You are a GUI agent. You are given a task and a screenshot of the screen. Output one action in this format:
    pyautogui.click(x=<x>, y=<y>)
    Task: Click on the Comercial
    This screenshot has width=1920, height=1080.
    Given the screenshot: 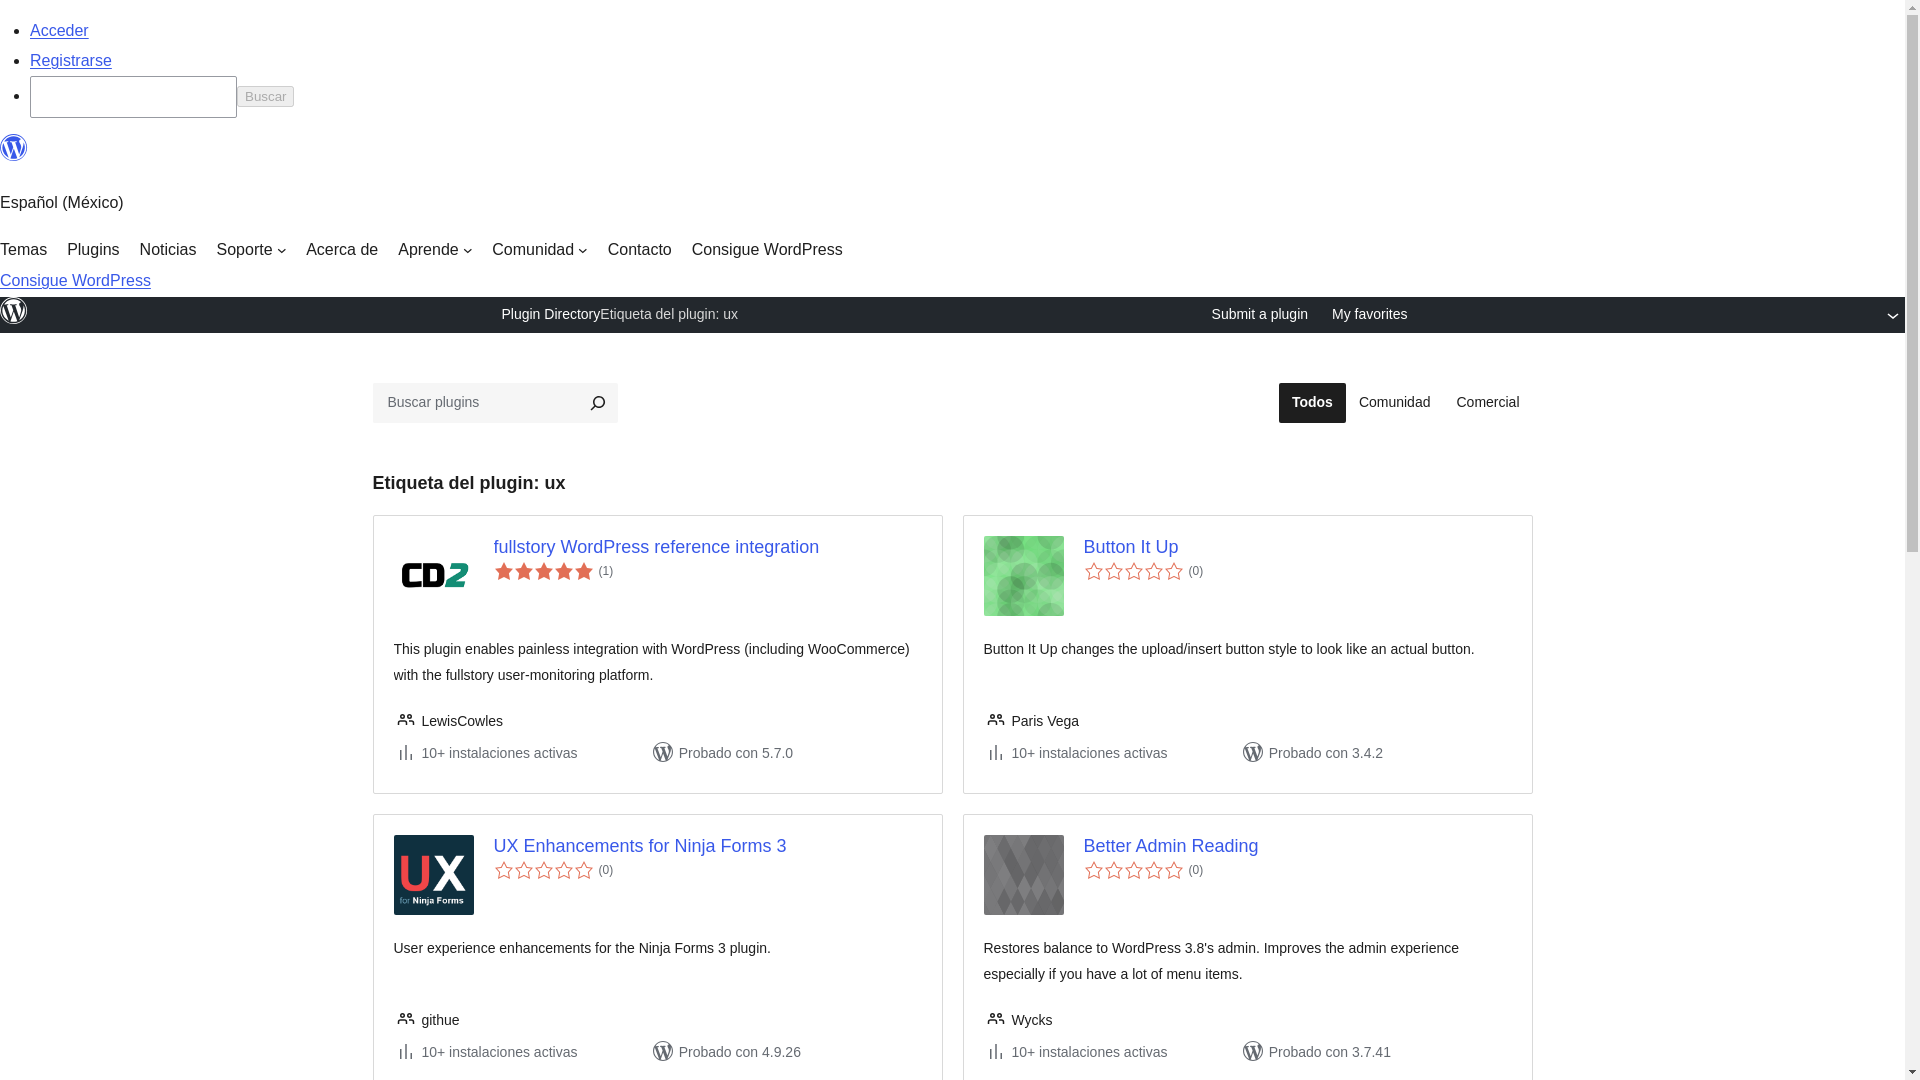 What is the action you would take?
    pyautogui.click(x=1488, y=403)
    